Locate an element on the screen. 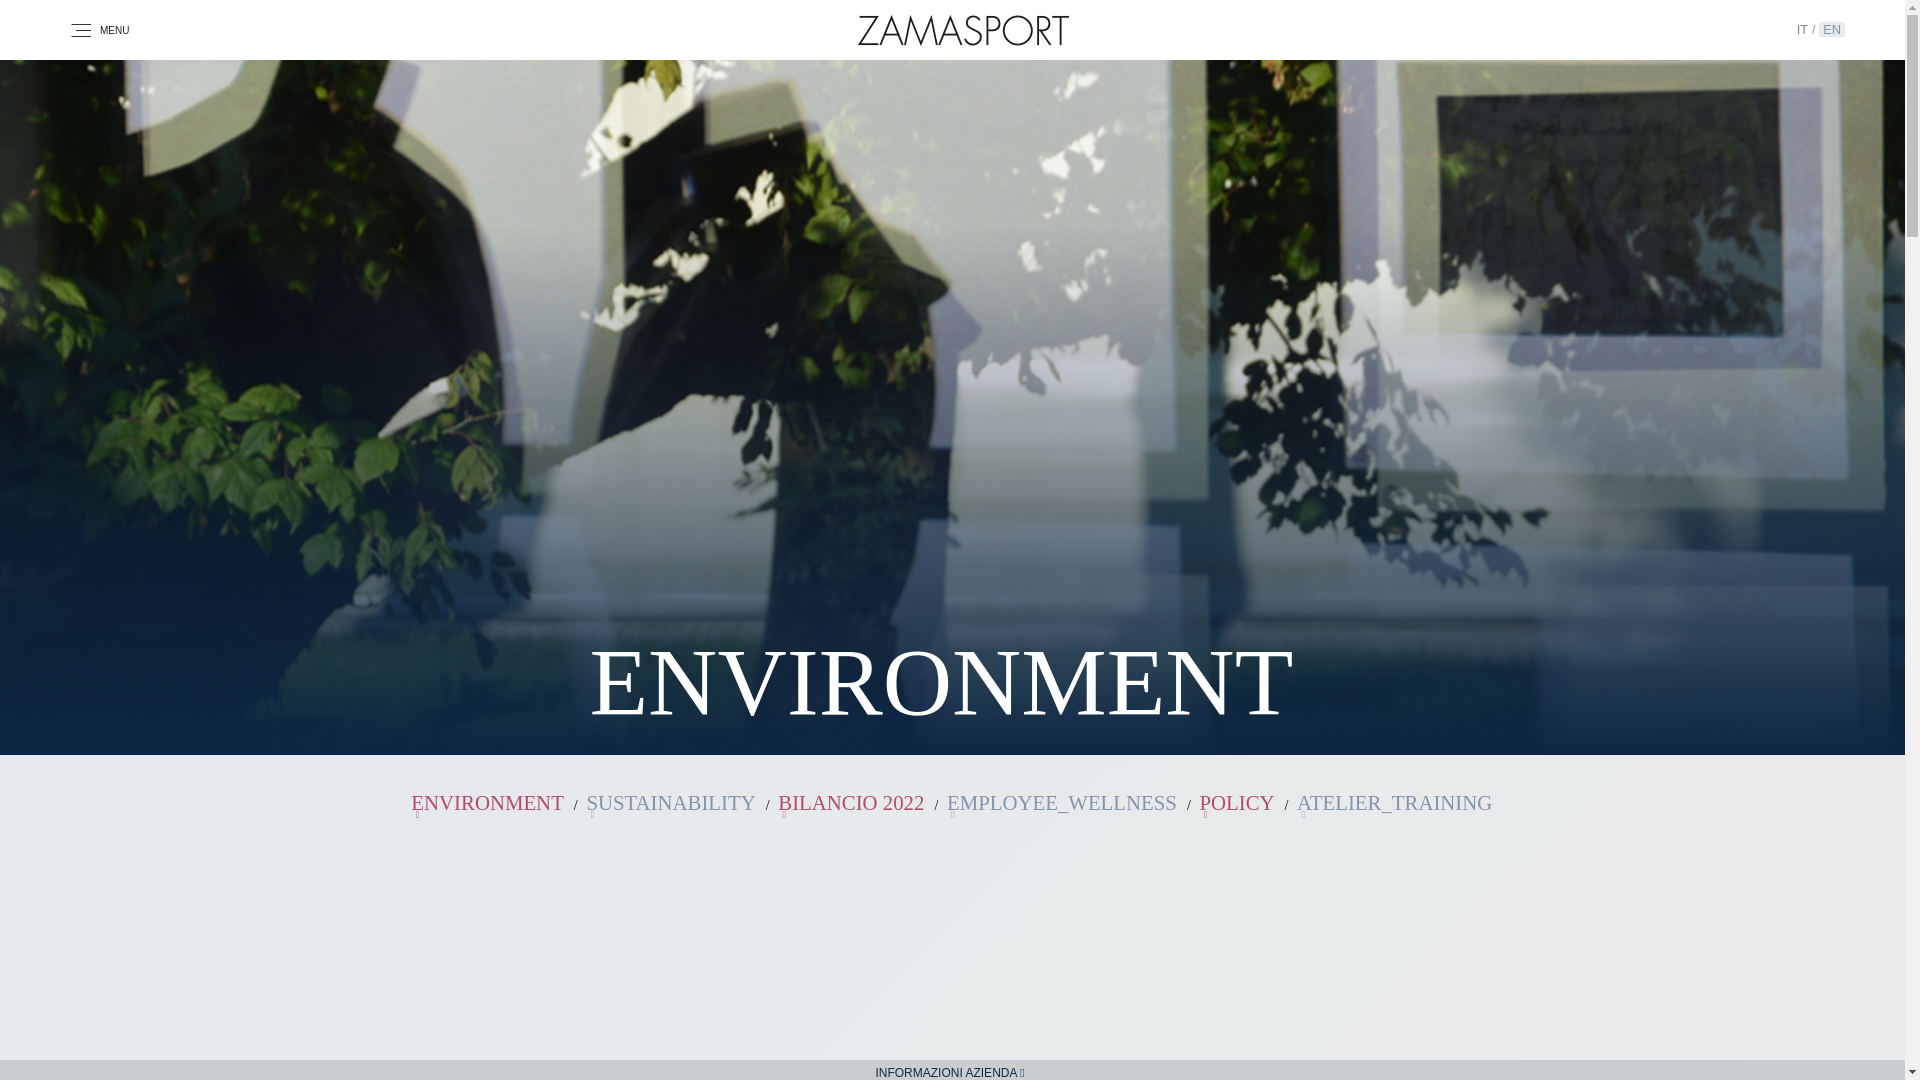 The height and width of the screenshot is (1080, 1920). ENVIRONMENT is located at coordinates (488, 802).